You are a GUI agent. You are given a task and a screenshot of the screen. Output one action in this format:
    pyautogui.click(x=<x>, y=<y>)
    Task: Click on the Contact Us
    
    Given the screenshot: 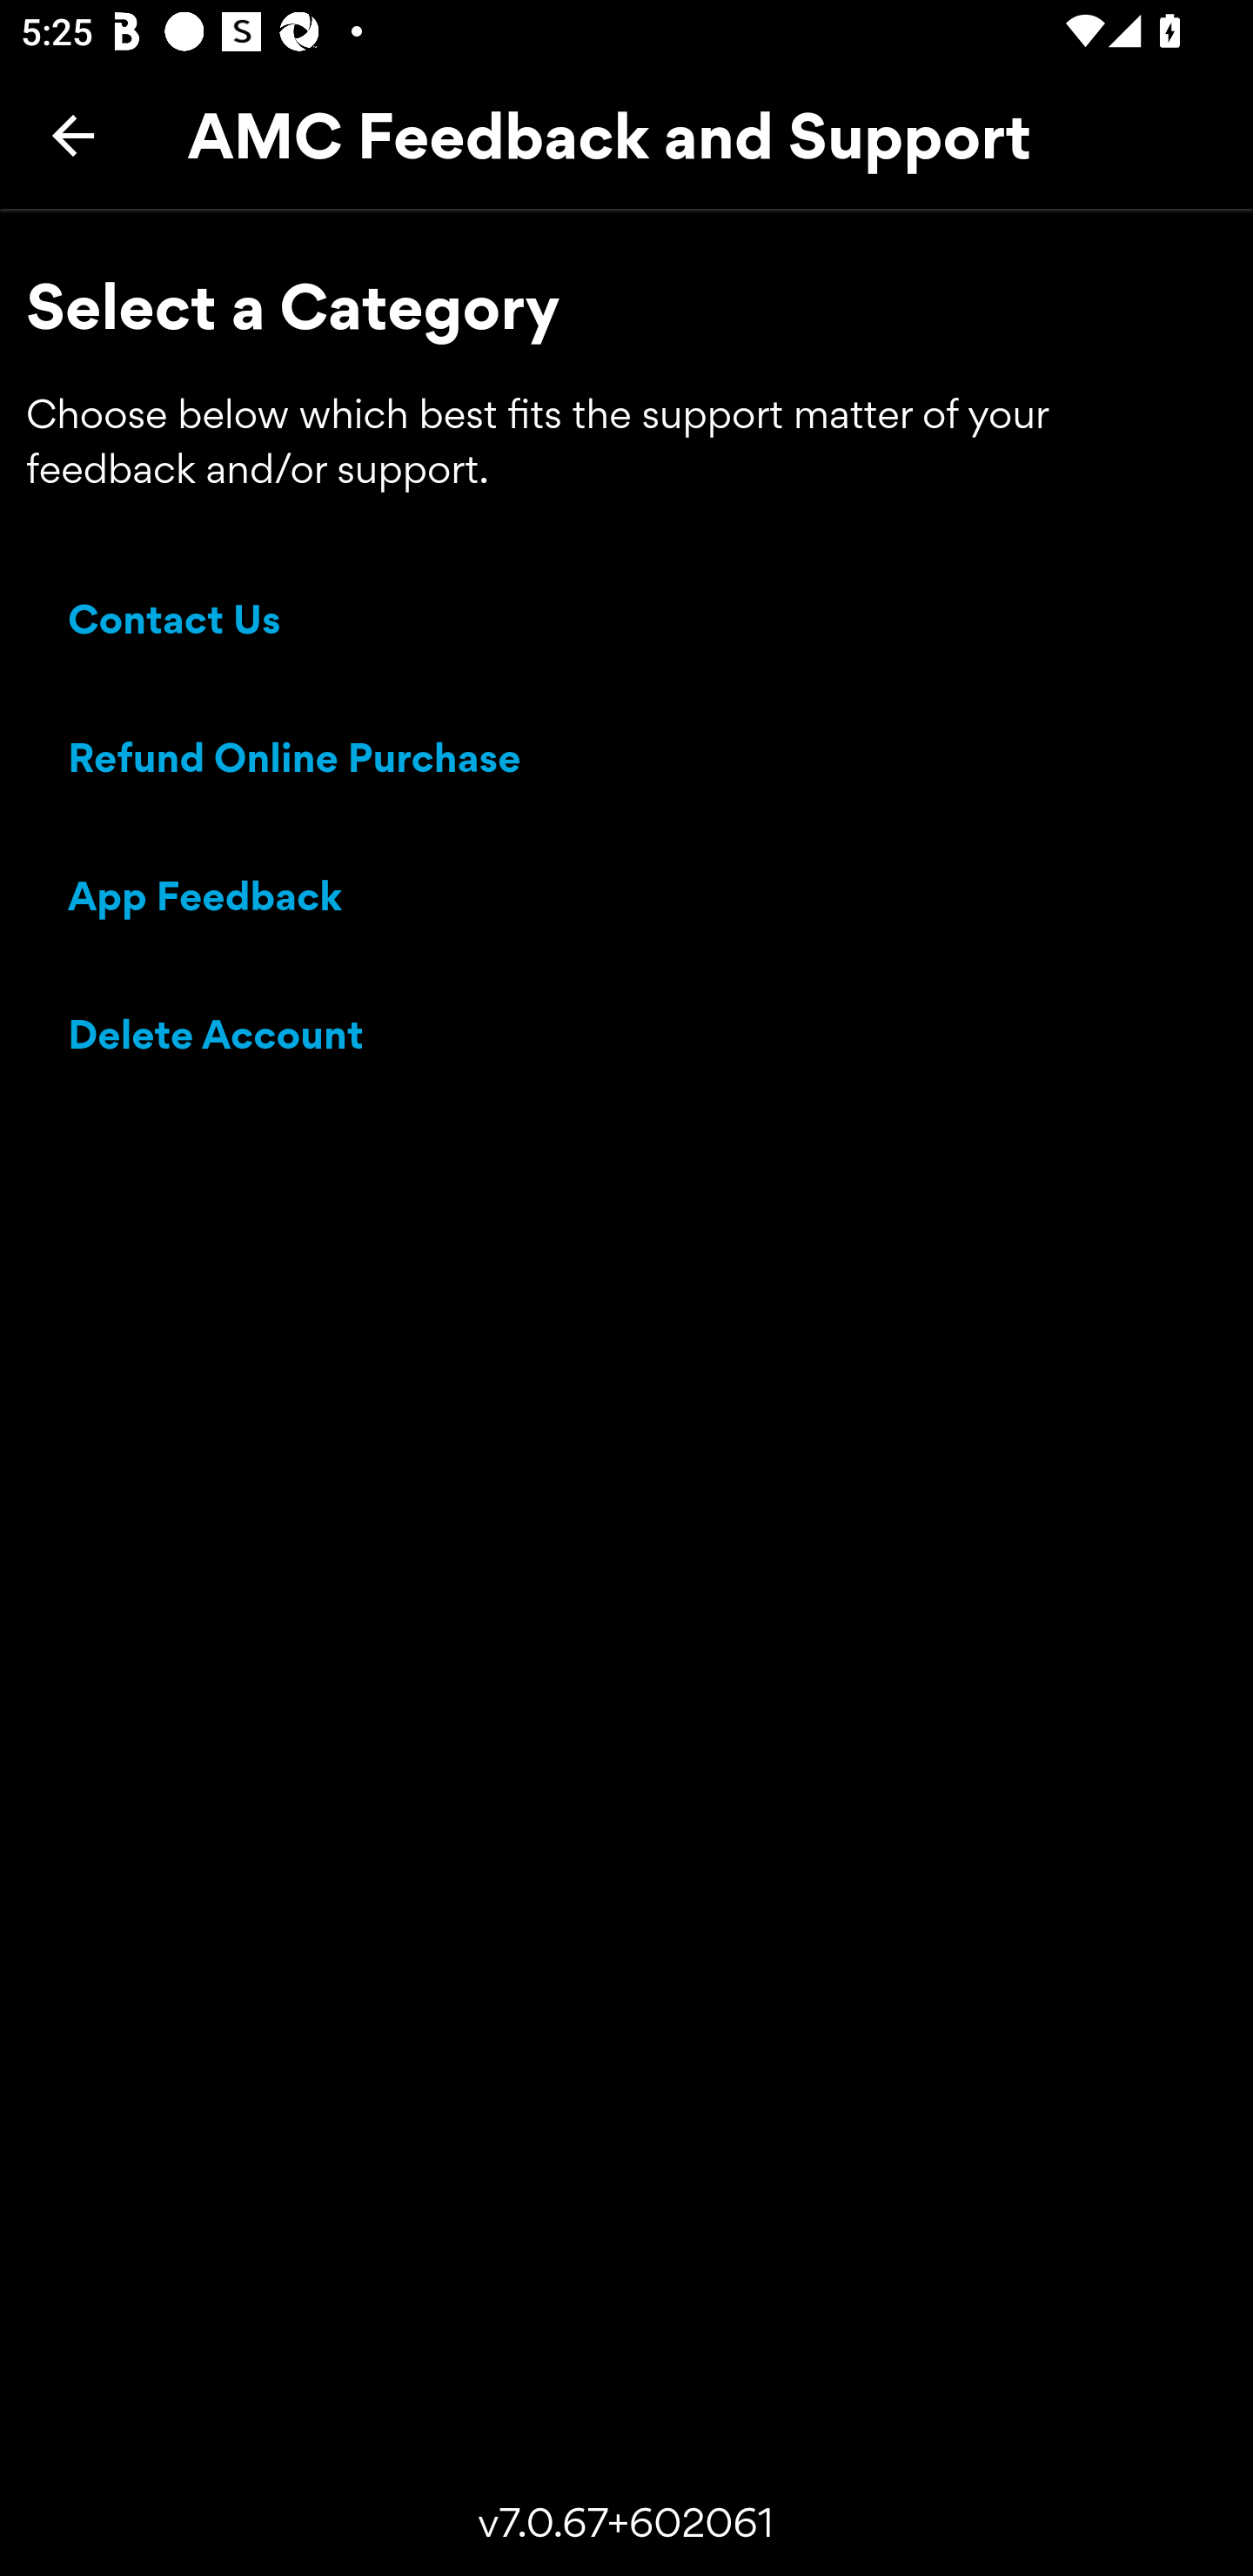 What is the action you would take?
    pyautogui.click(x=174, y=625)
    